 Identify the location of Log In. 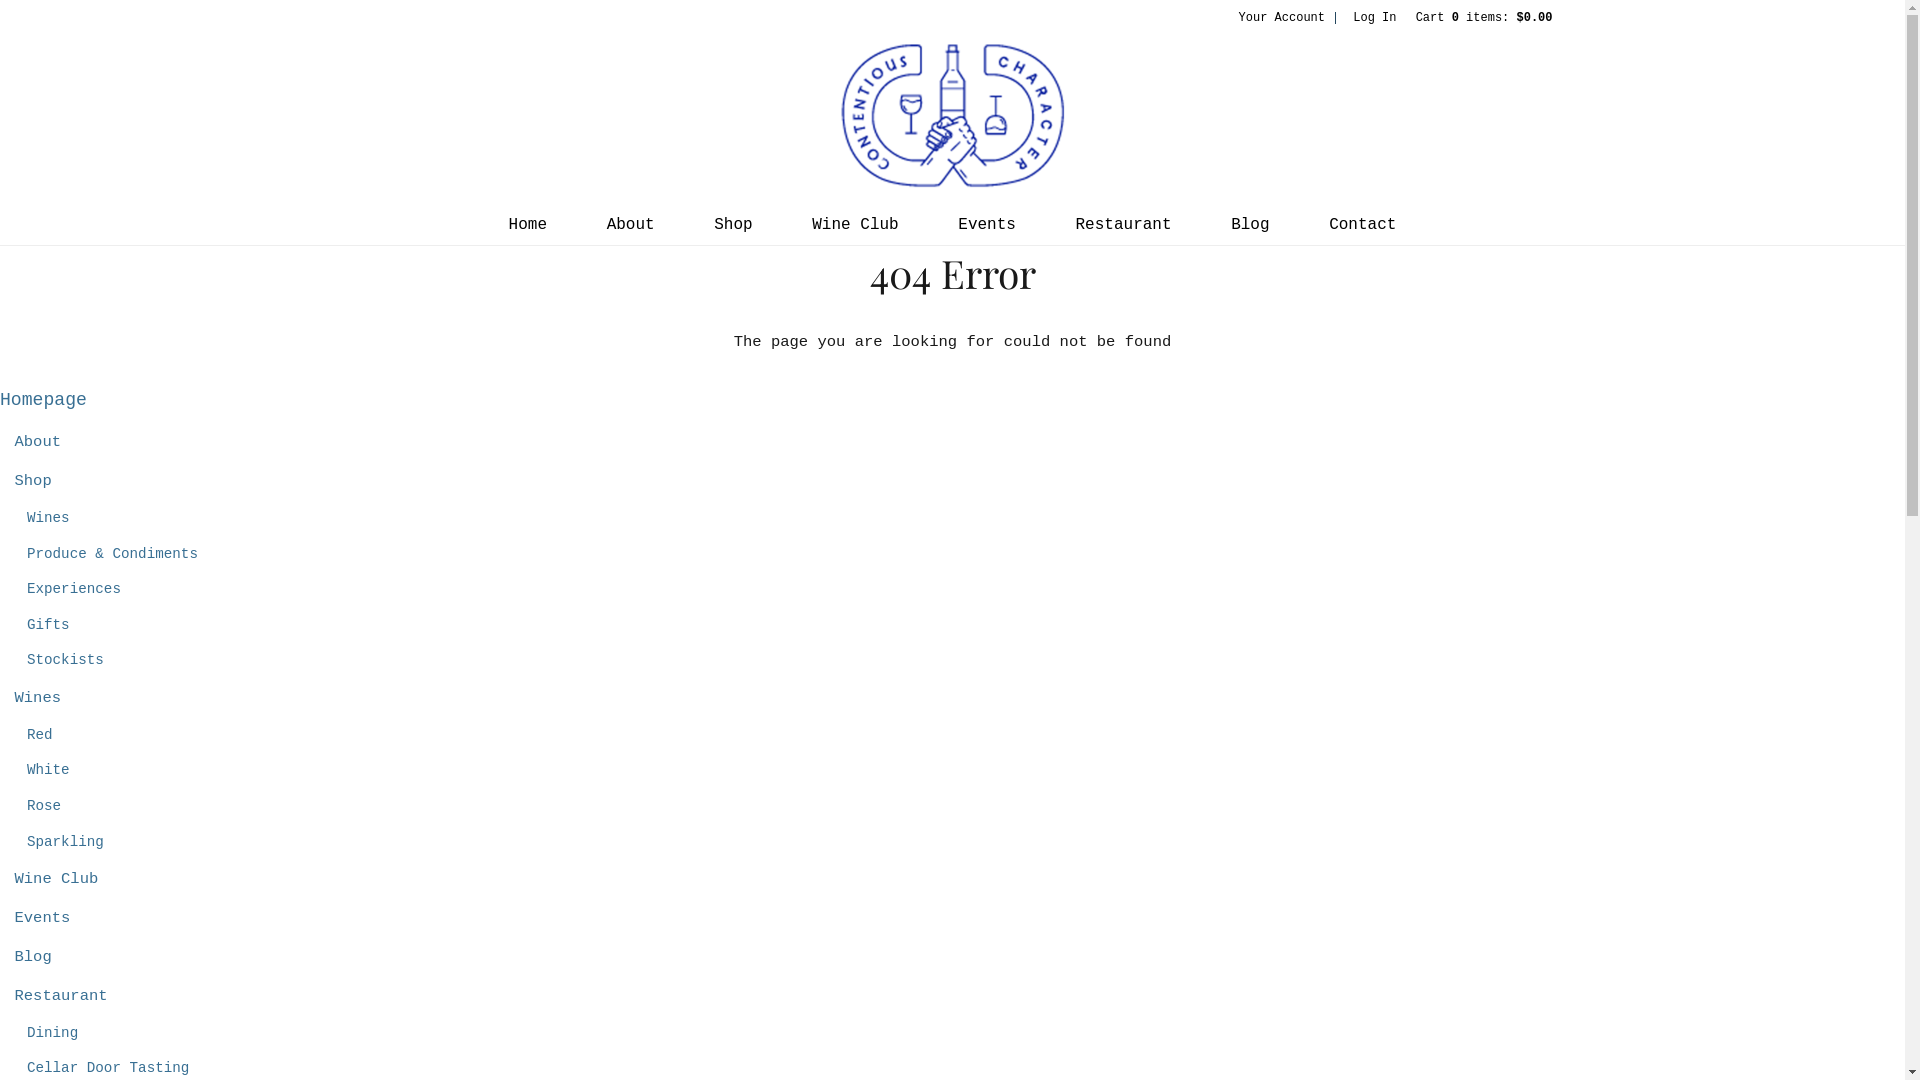
(1374, 18).